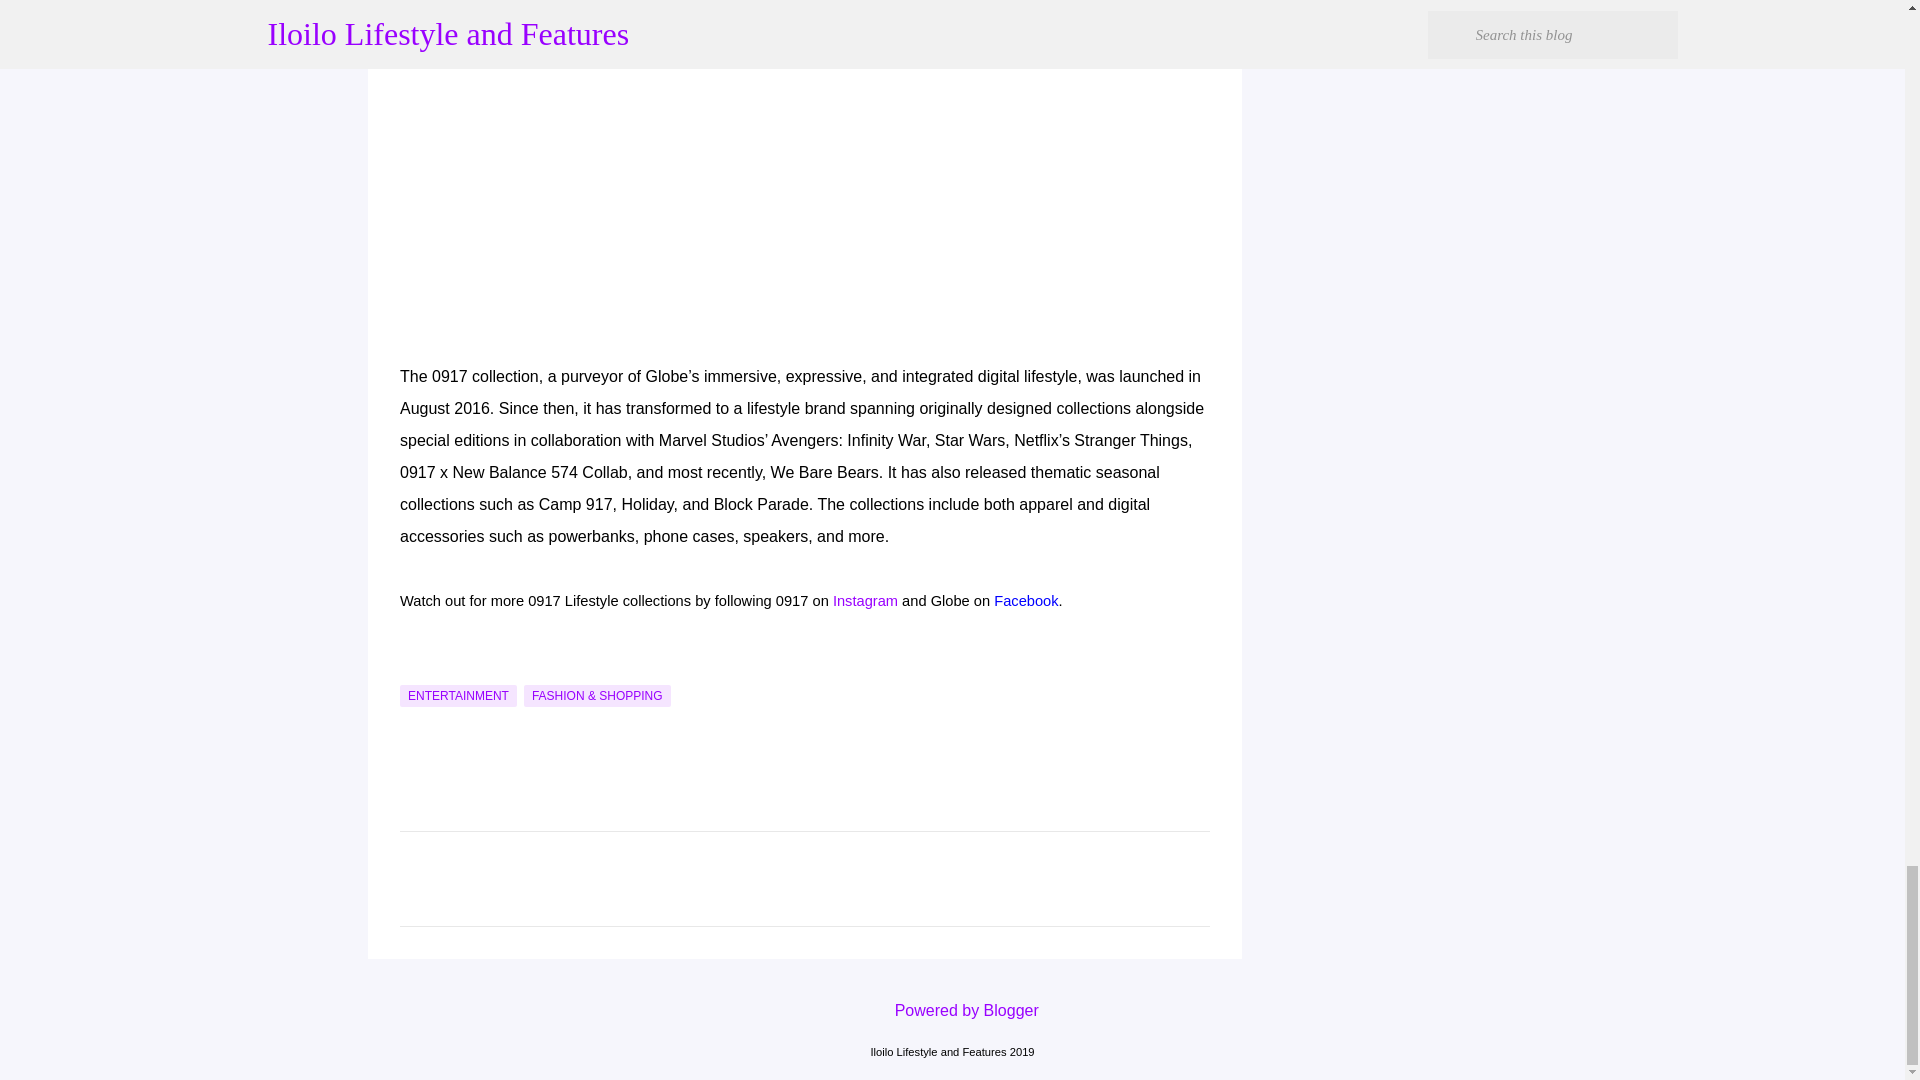 The height and width of the screenshot is (1080, 1920). Describe the element at coordinates (458, 696) in the screenshot. I see `ENTERTAINMENT` at that location.